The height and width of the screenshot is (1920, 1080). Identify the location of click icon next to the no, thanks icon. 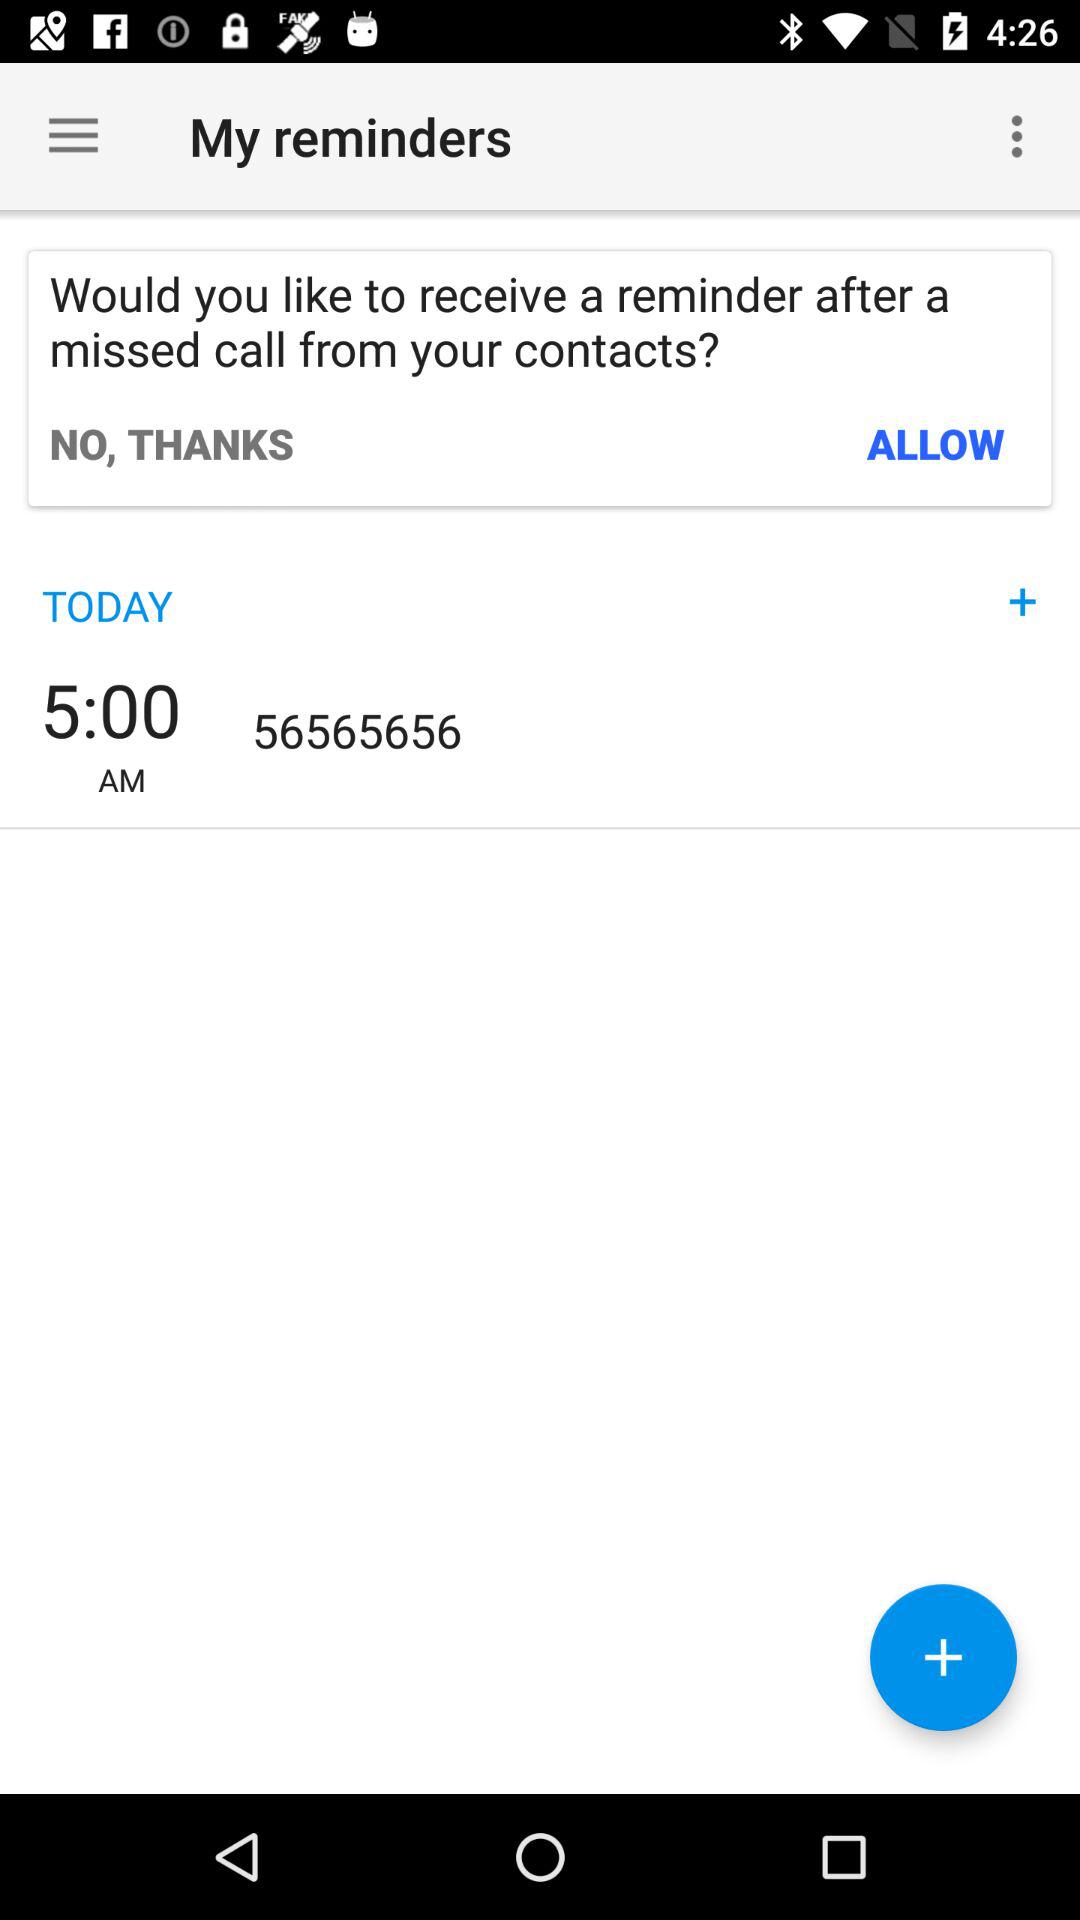
(936, 443).